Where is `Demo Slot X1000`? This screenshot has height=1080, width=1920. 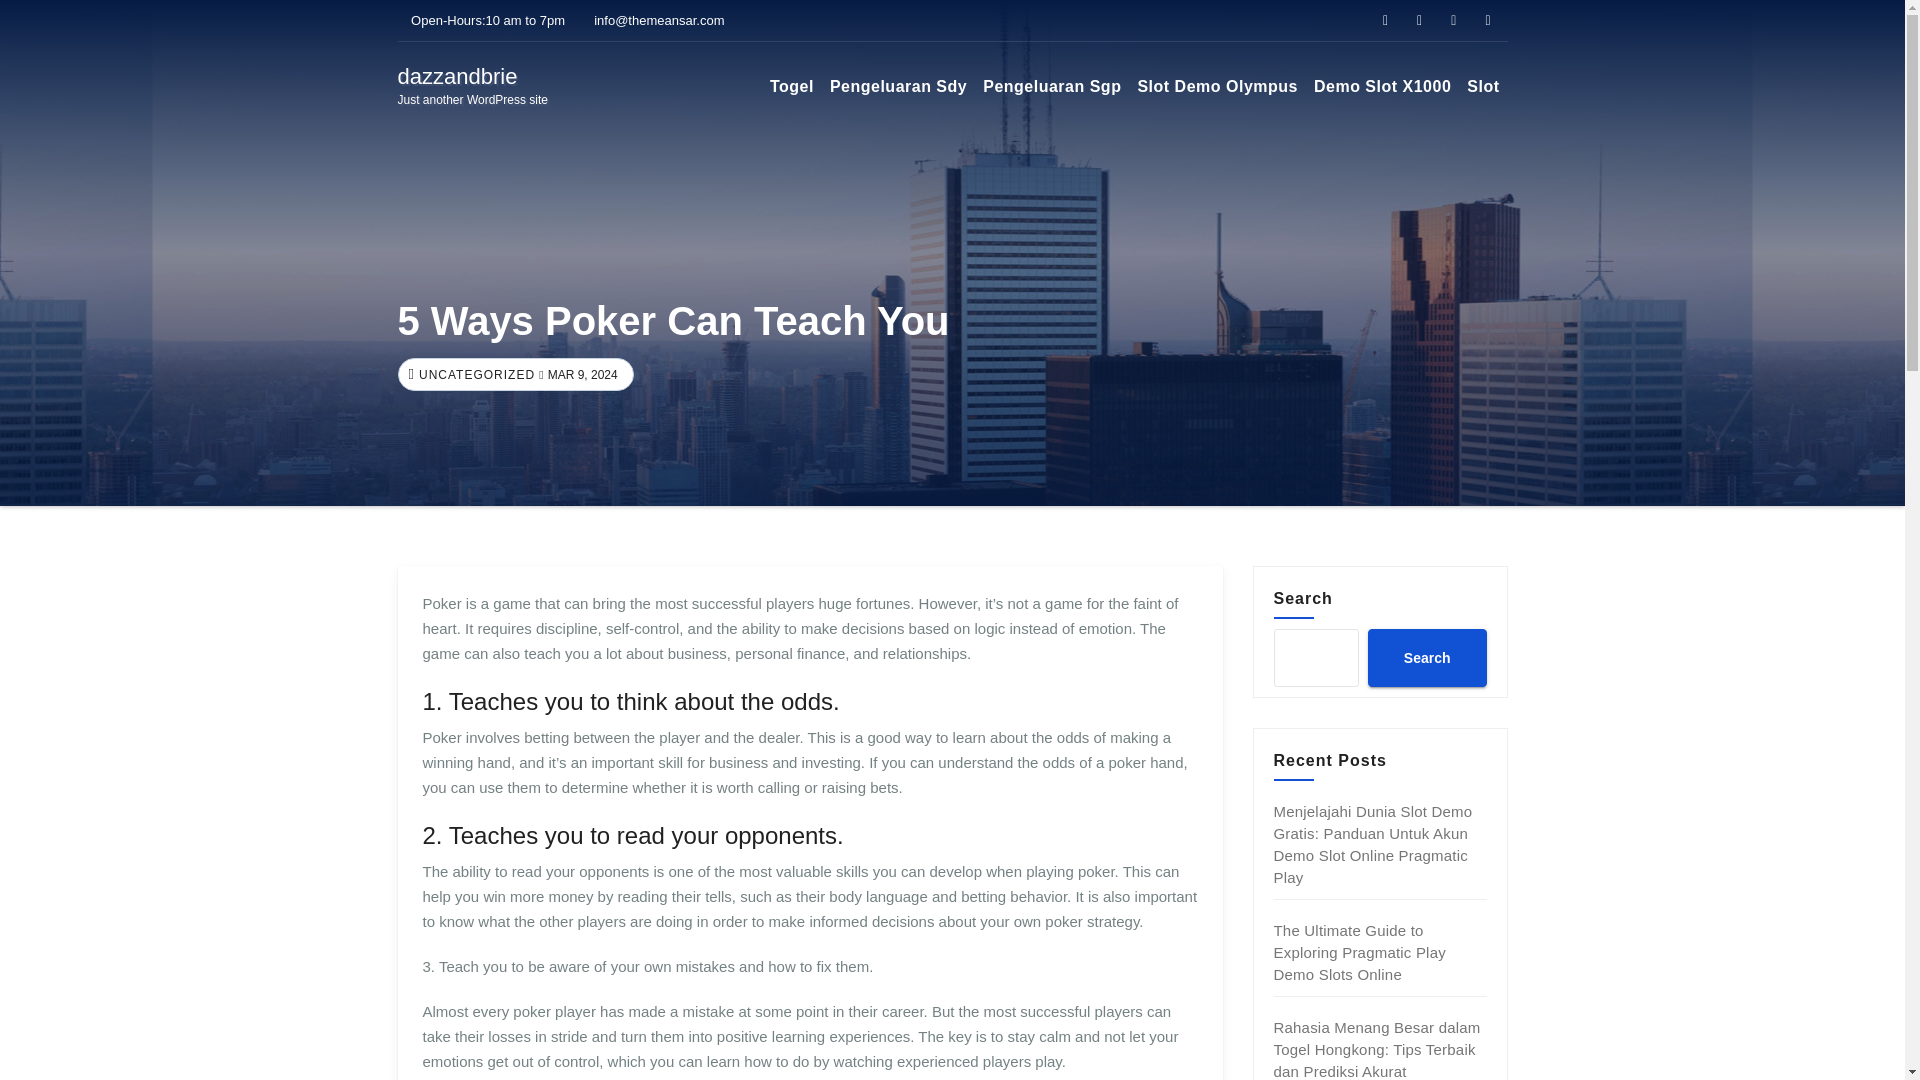
Demo Slot X1000 is located at coordinates (1382, 86).